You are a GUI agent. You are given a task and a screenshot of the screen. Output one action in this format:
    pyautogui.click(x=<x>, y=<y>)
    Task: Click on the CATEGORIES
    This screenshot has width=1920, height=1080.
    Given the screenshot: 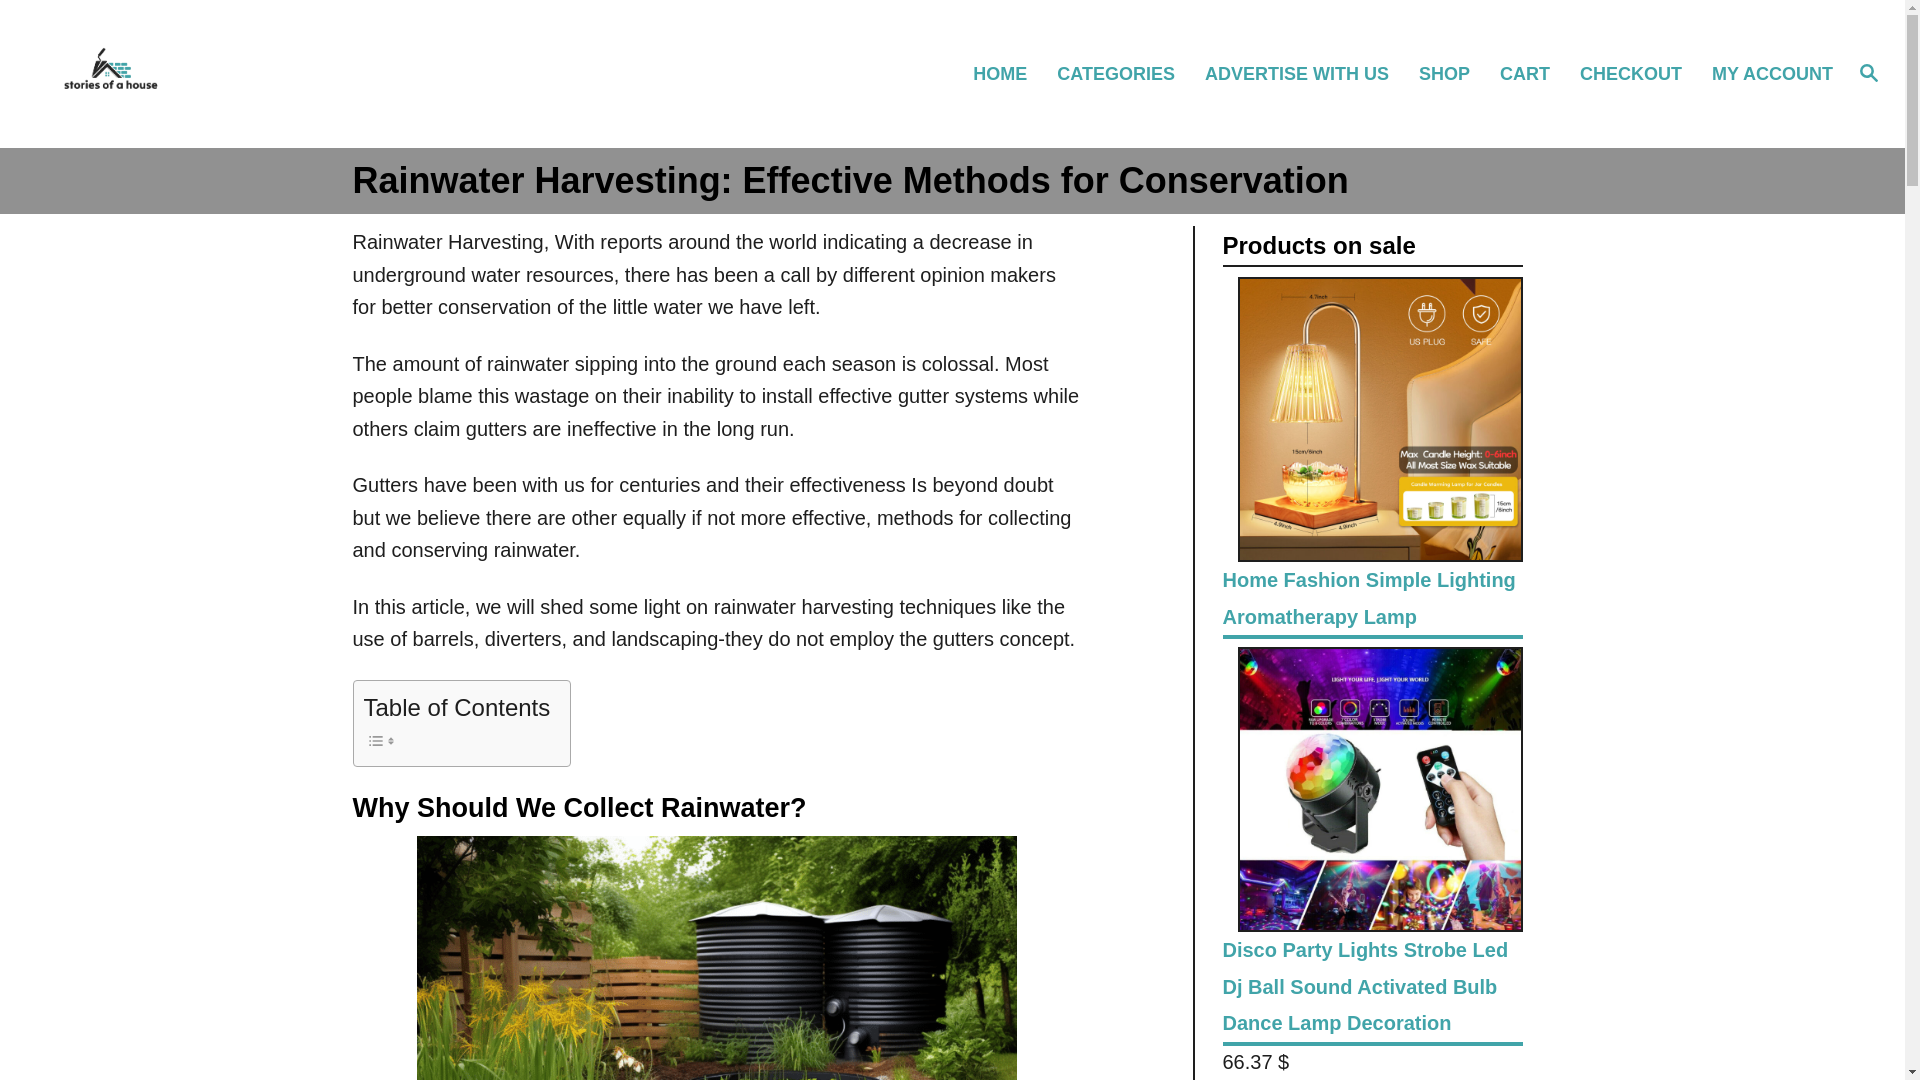 What is the action you would take?
    pyautogui.click(x=1124, y=73)
    